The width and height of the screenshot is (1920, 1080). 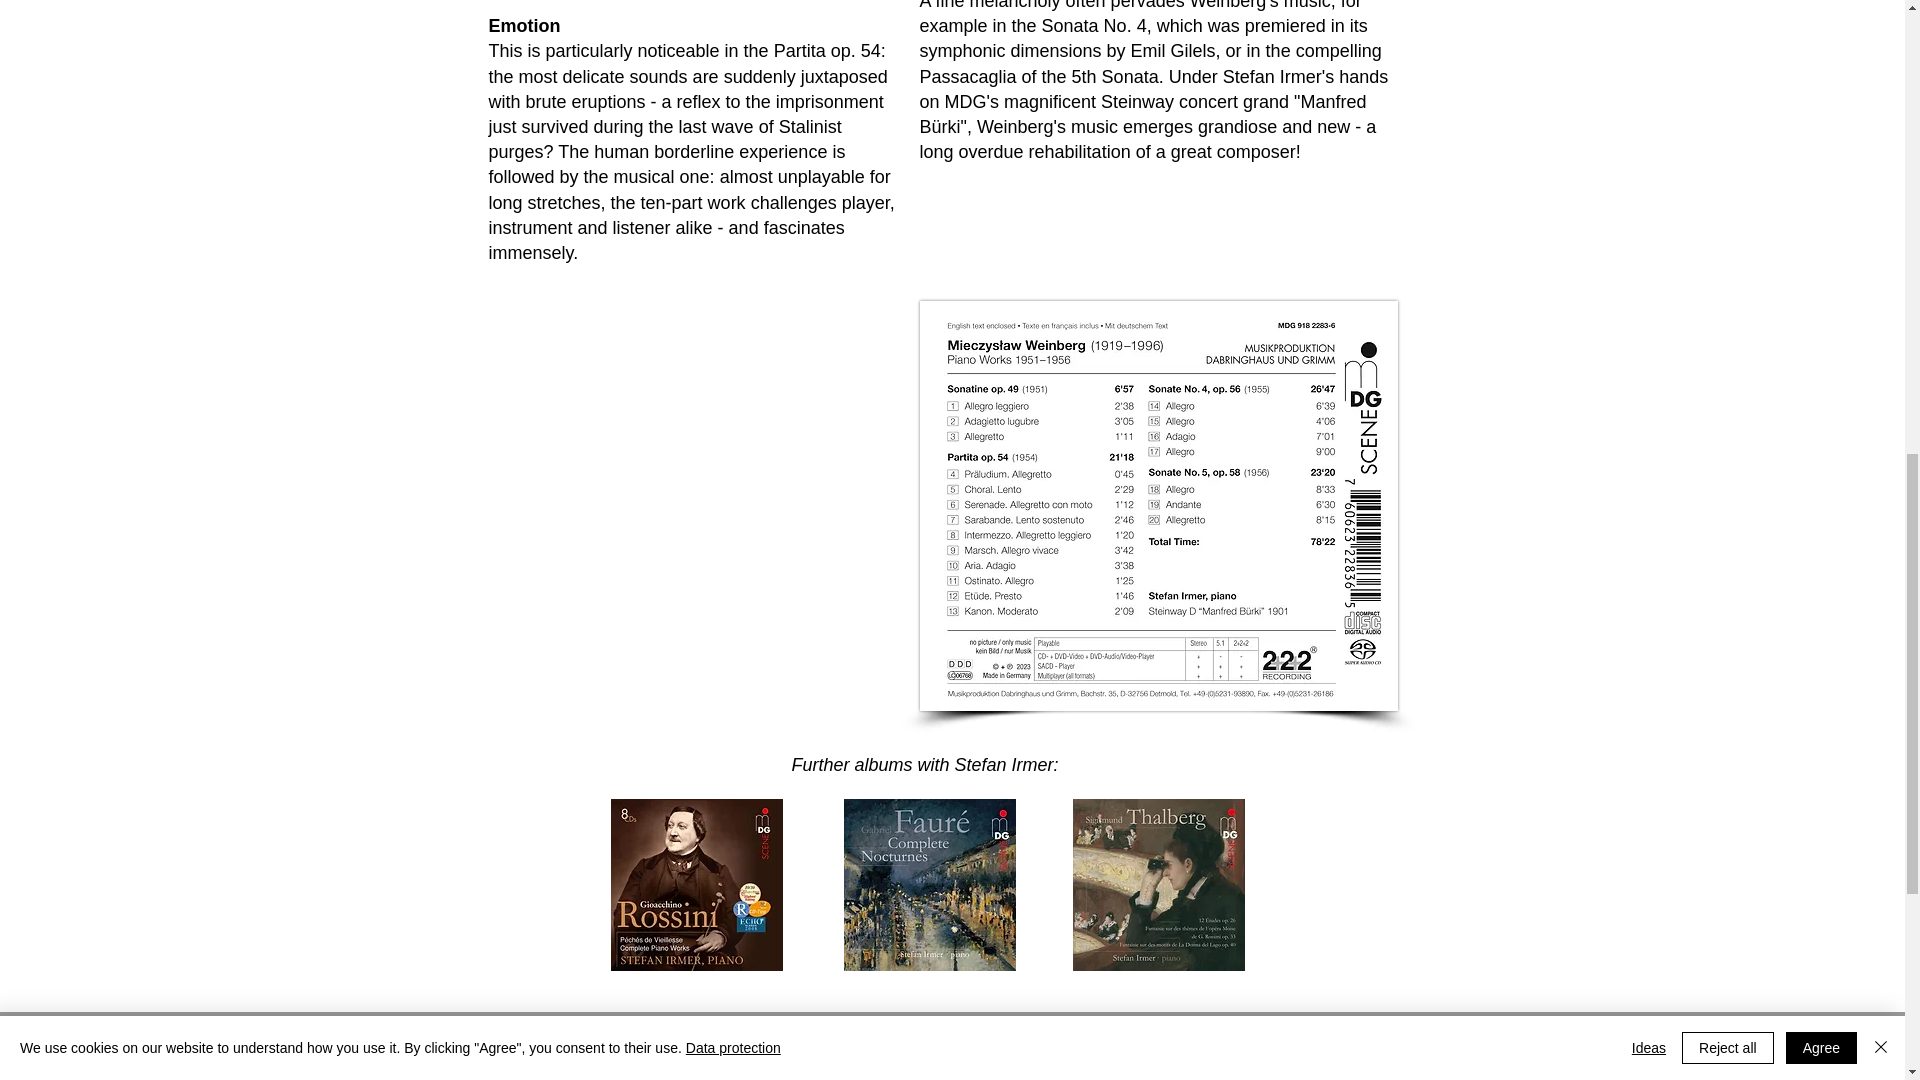 I want to click on MDG 618 1551-2, so click(x=1158, y=884).